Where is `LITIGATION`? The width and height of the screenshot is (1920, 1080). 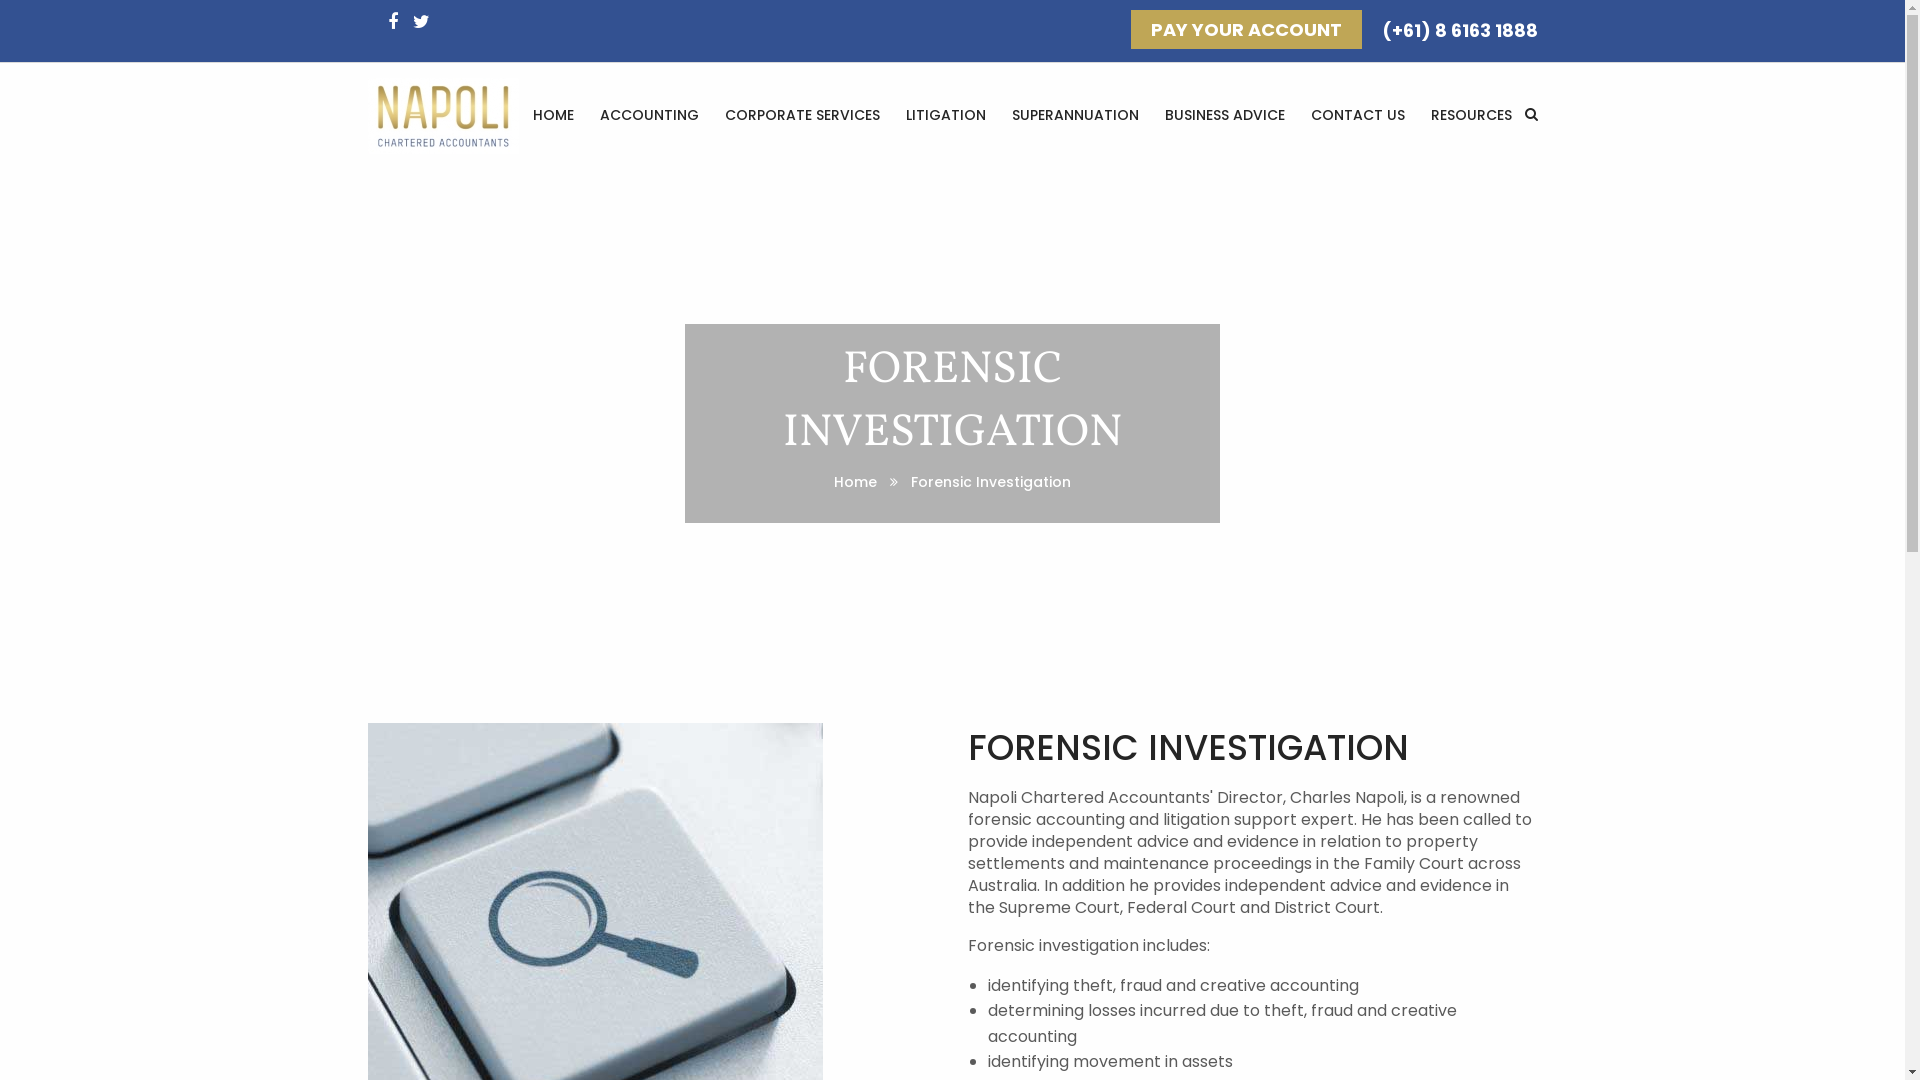
LITIGATION is located at coordinates (945, 115).